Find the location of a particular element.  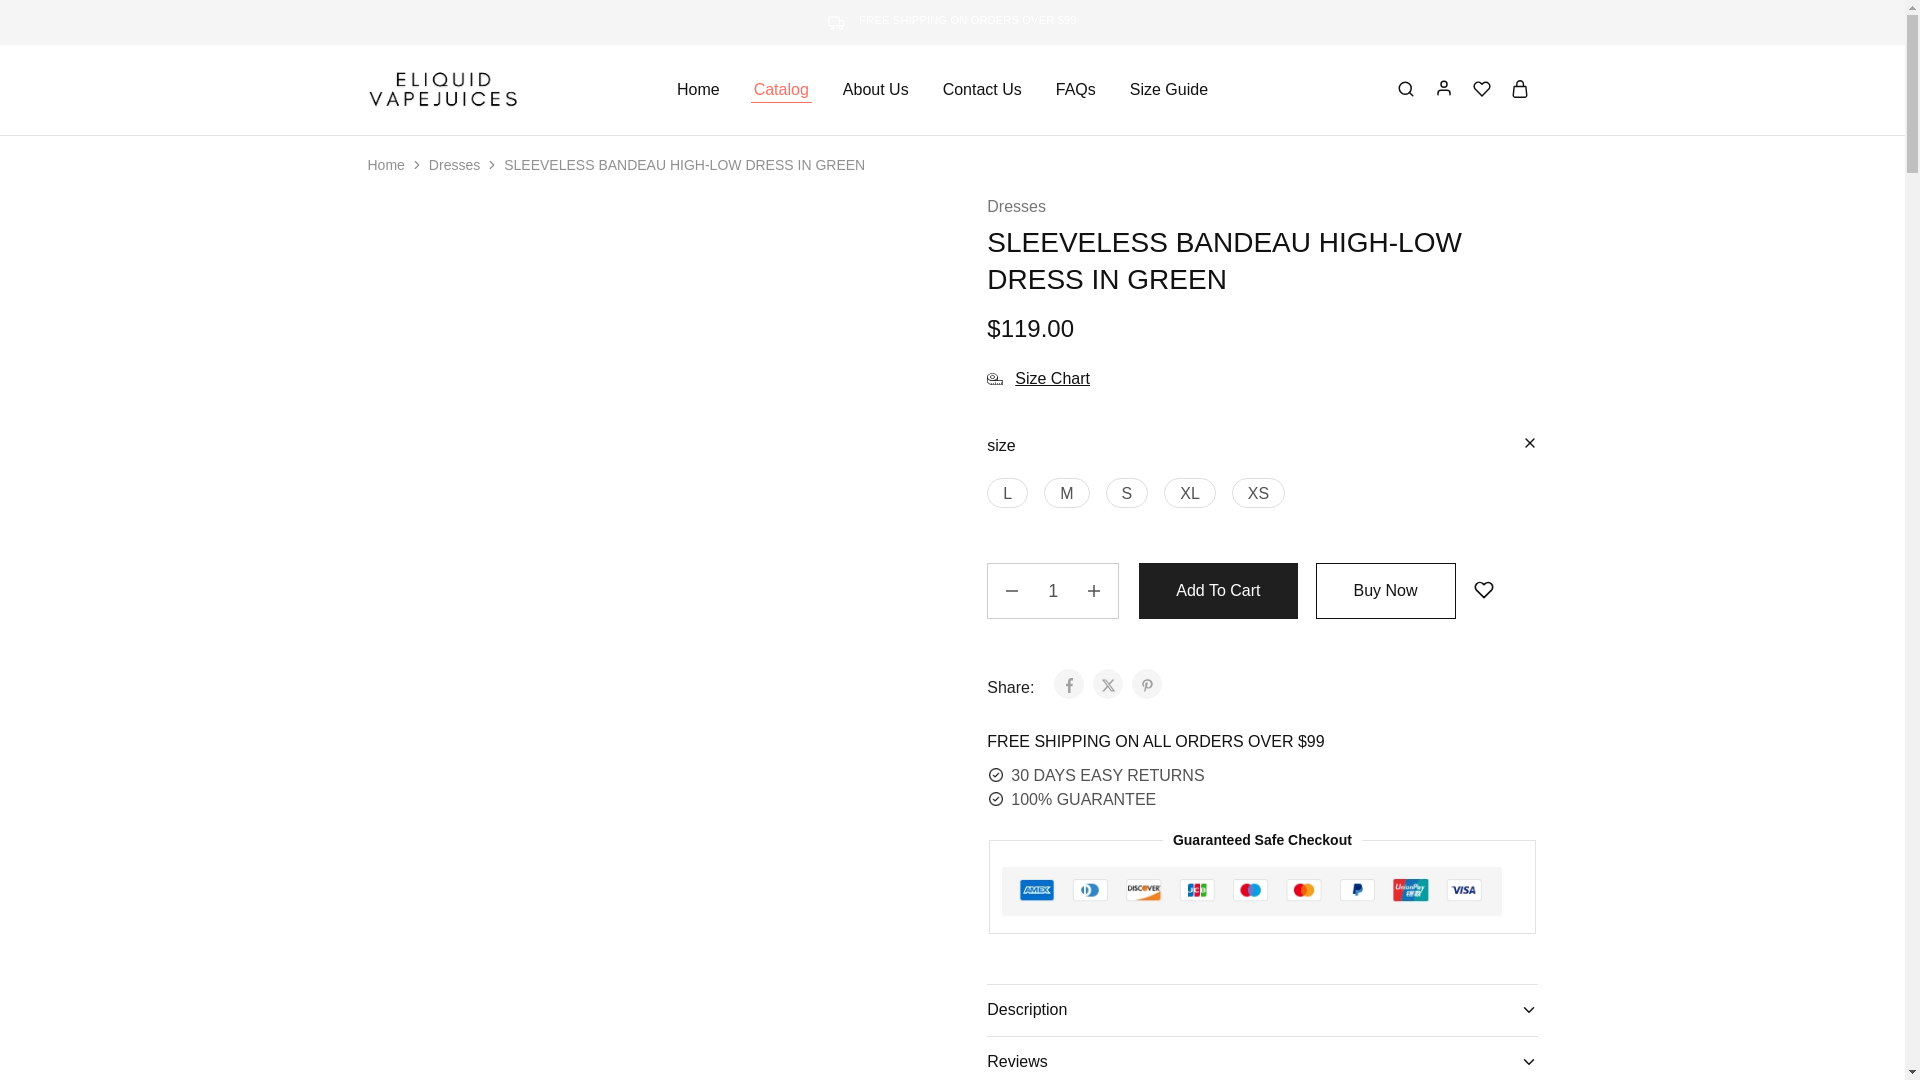

Home is located at coordinates (698, 90).